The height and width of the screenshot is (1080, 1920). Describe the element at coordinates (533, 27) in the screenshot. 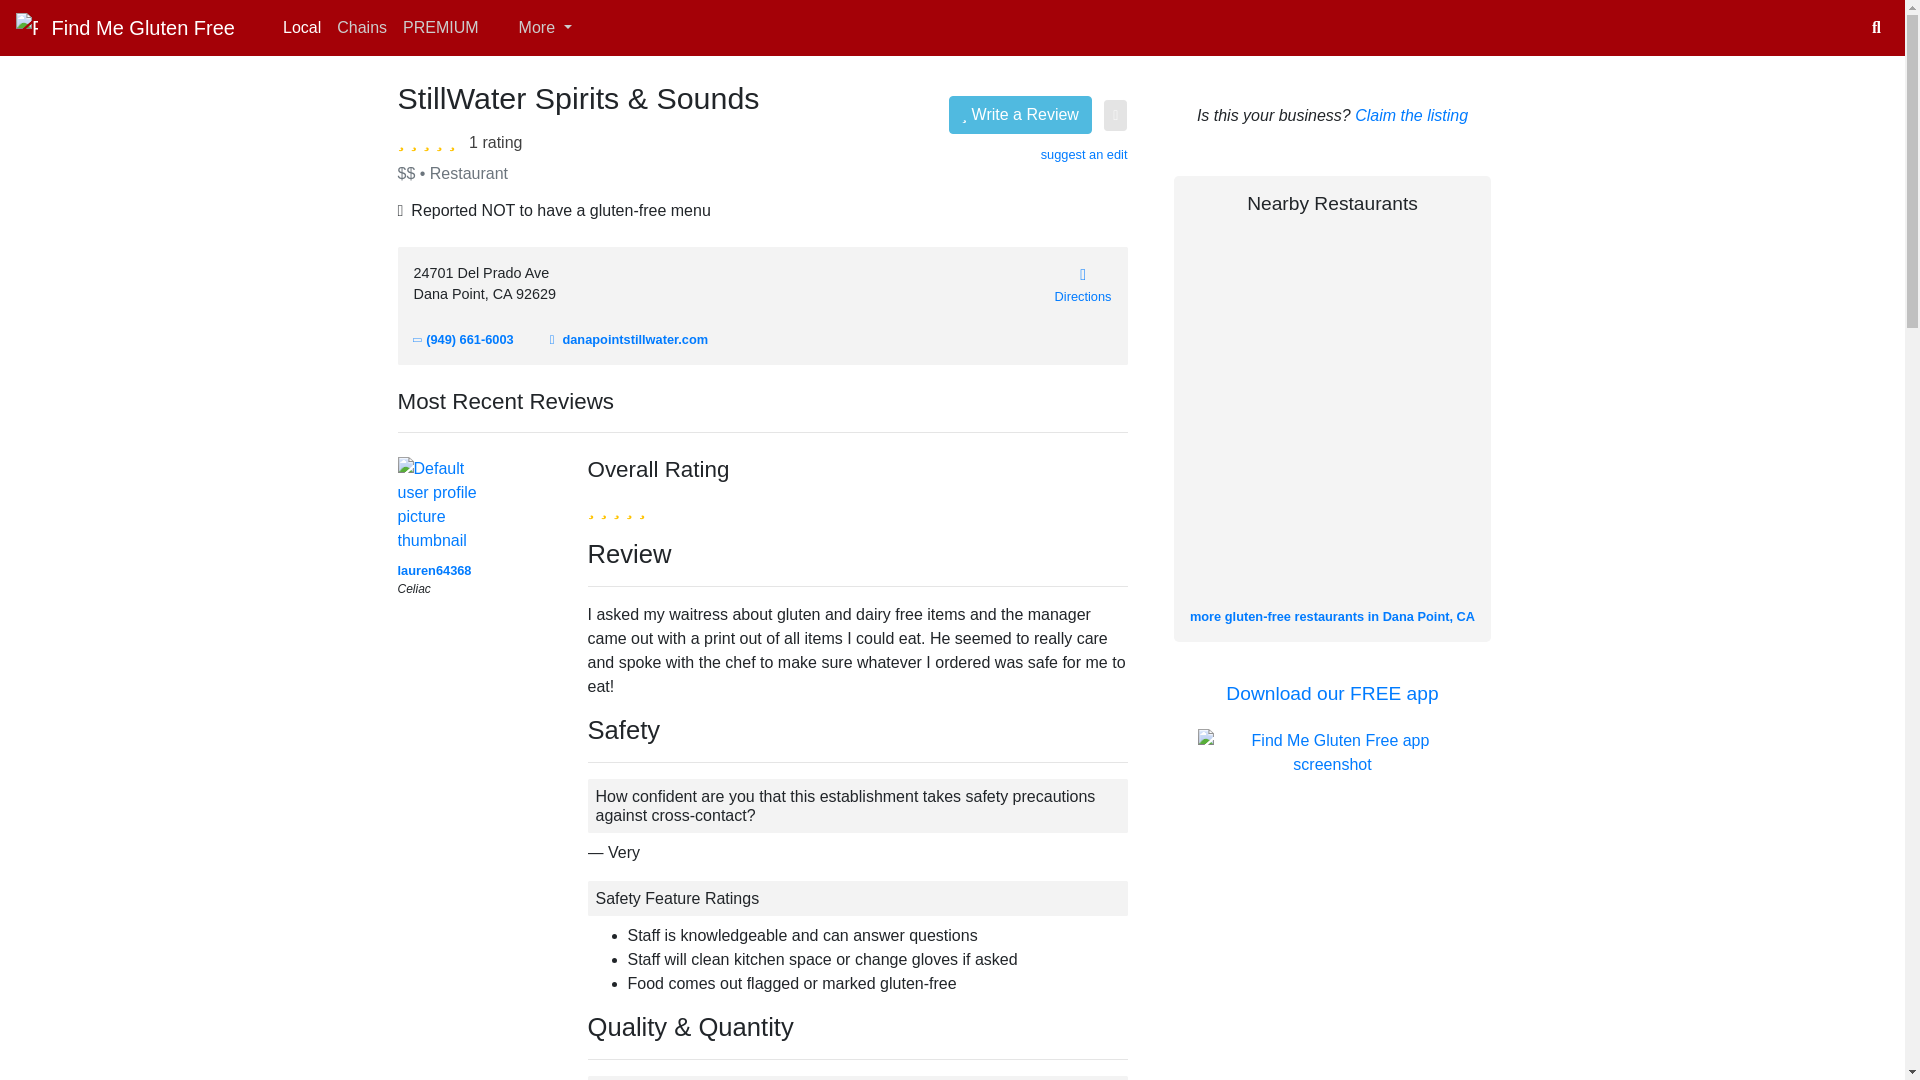

I see `More` at that location.